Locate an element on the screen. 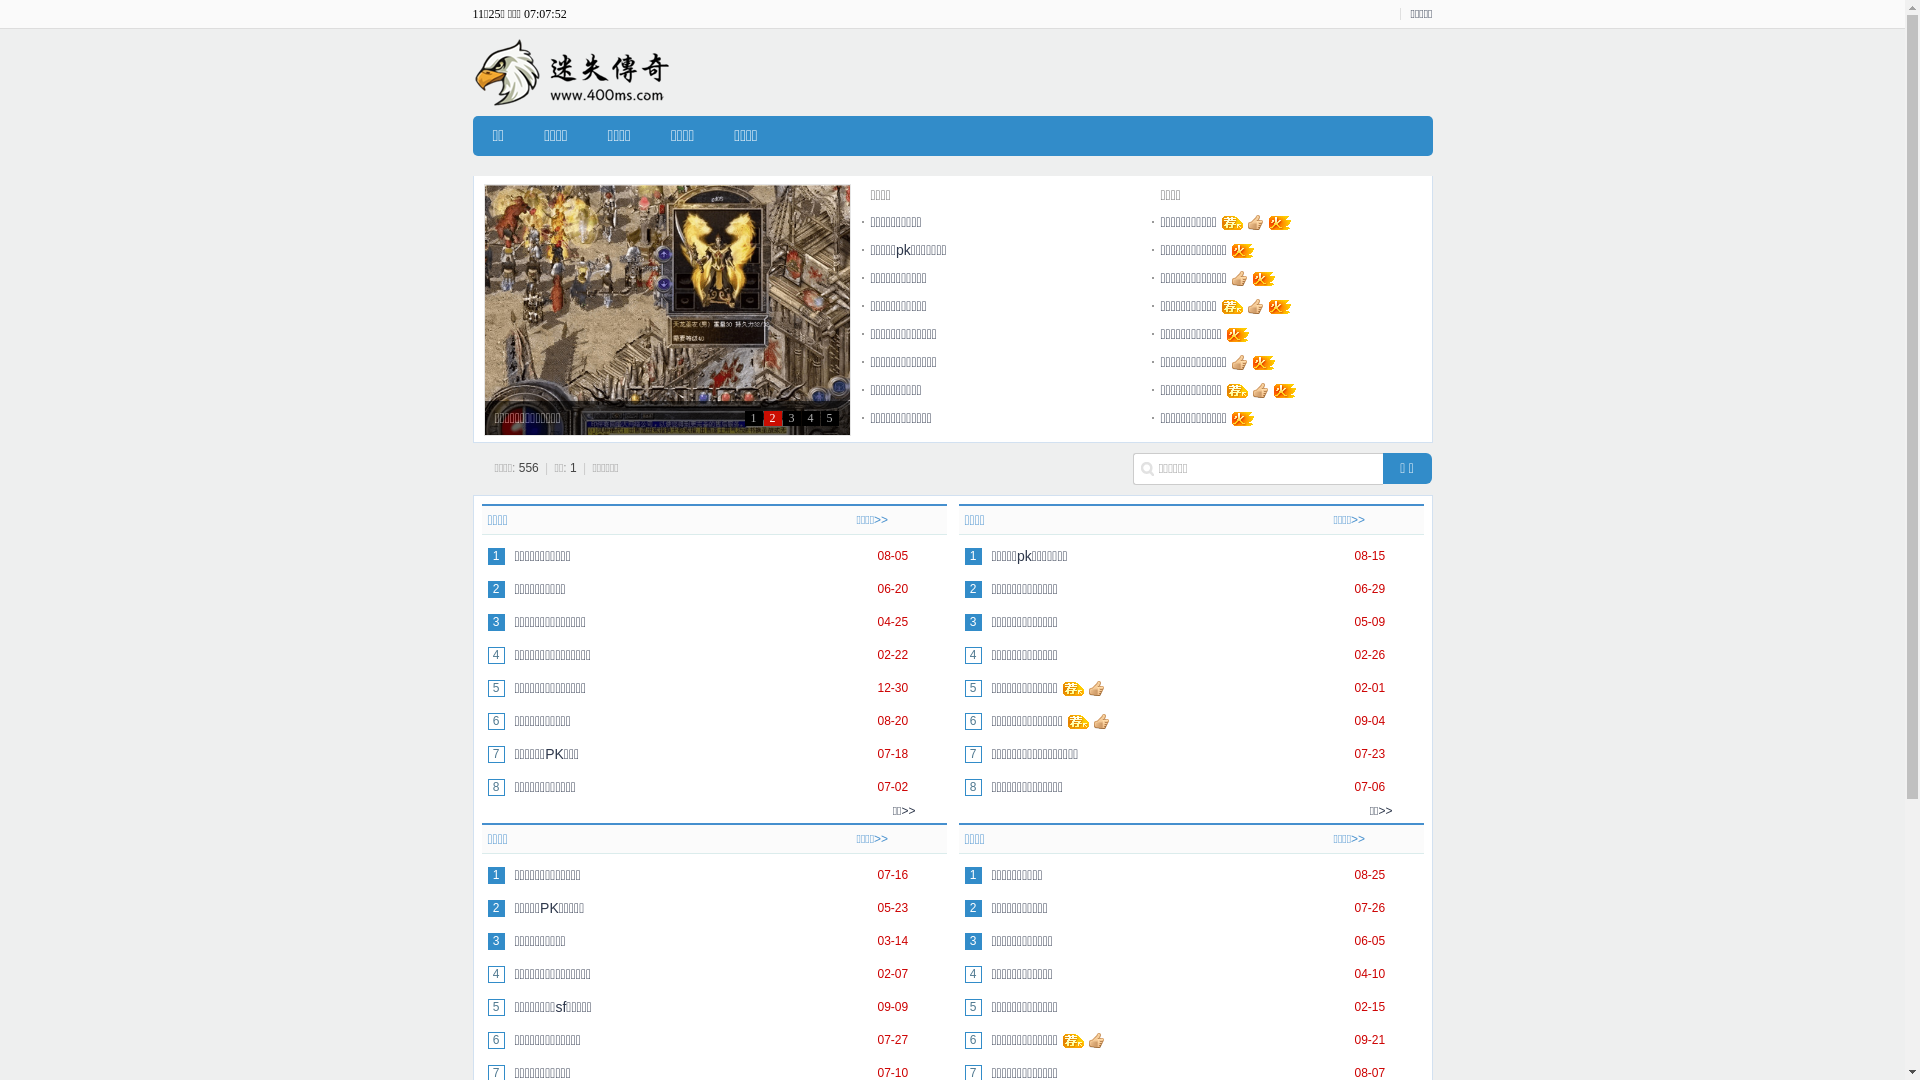  5 is located at coordinates (829, 418).